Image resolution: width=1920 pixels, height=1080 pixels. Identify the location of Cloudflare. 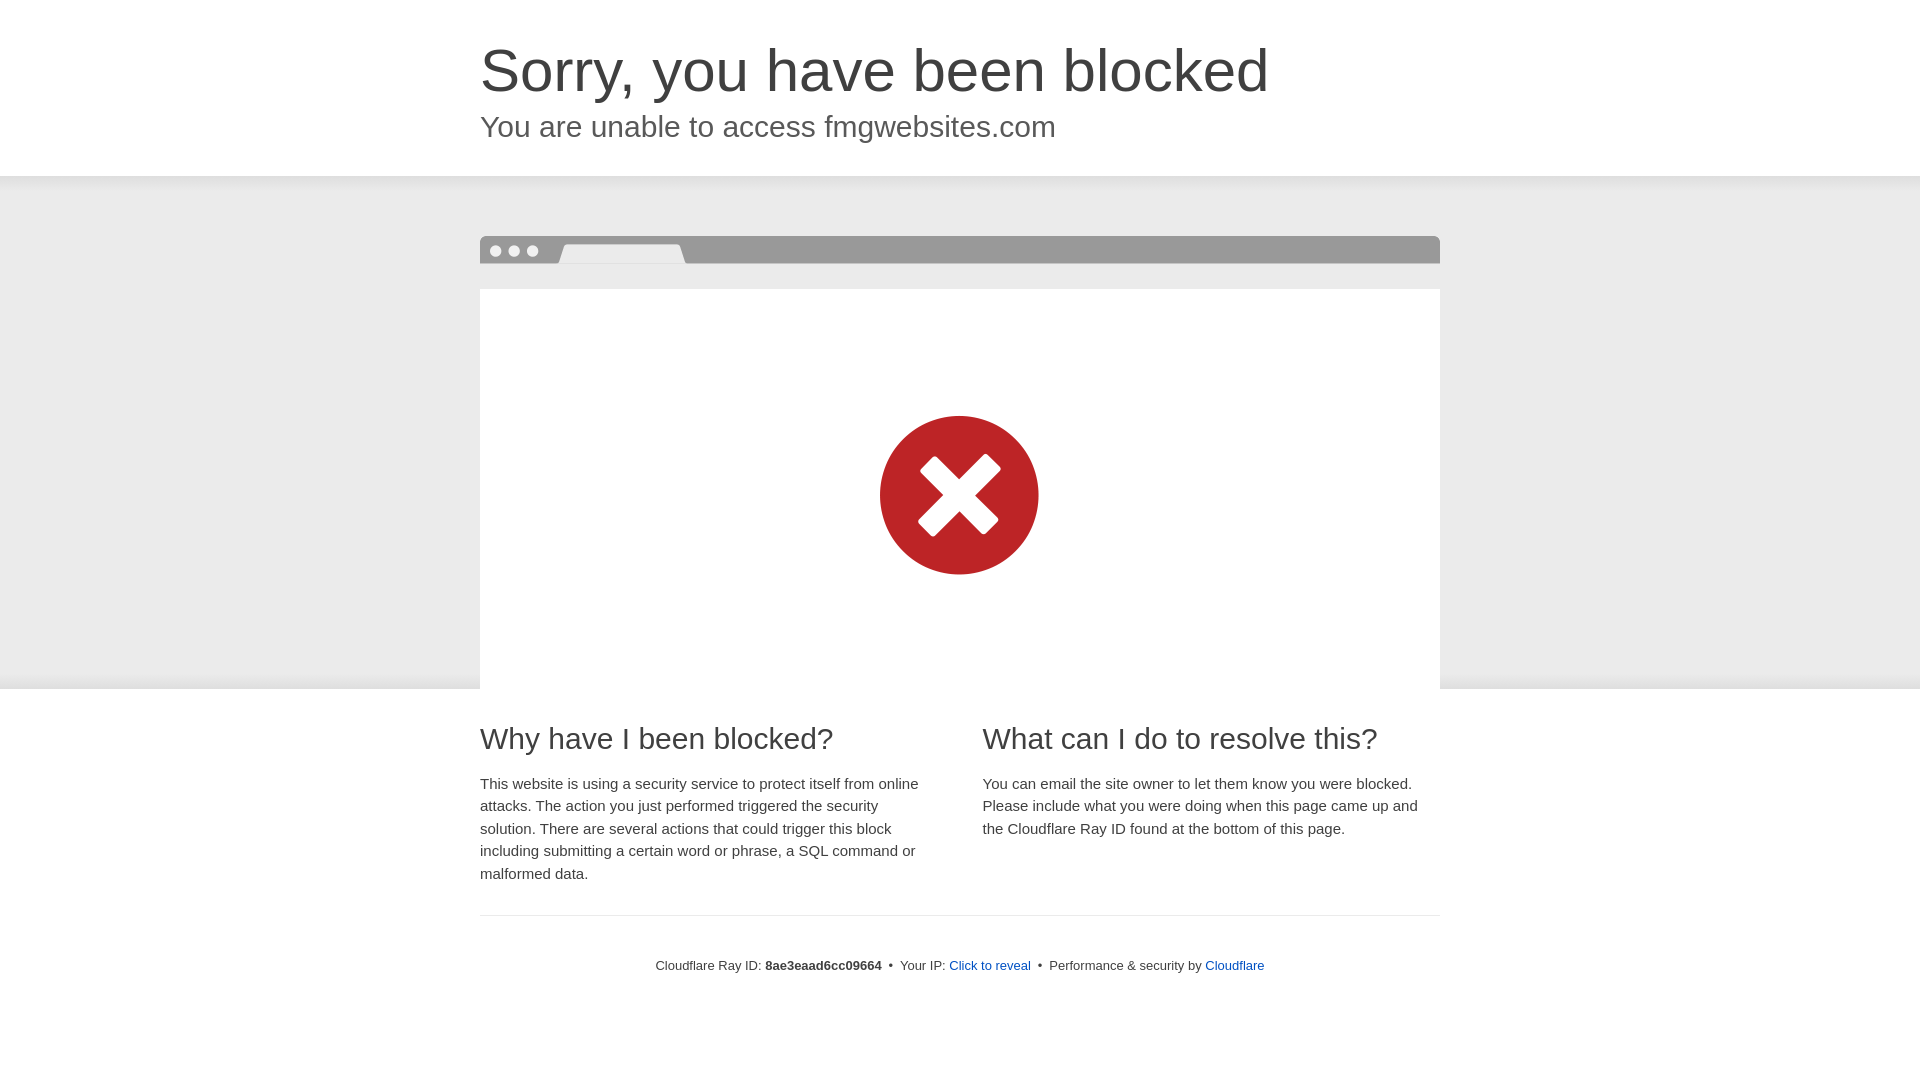
(1234, 965).